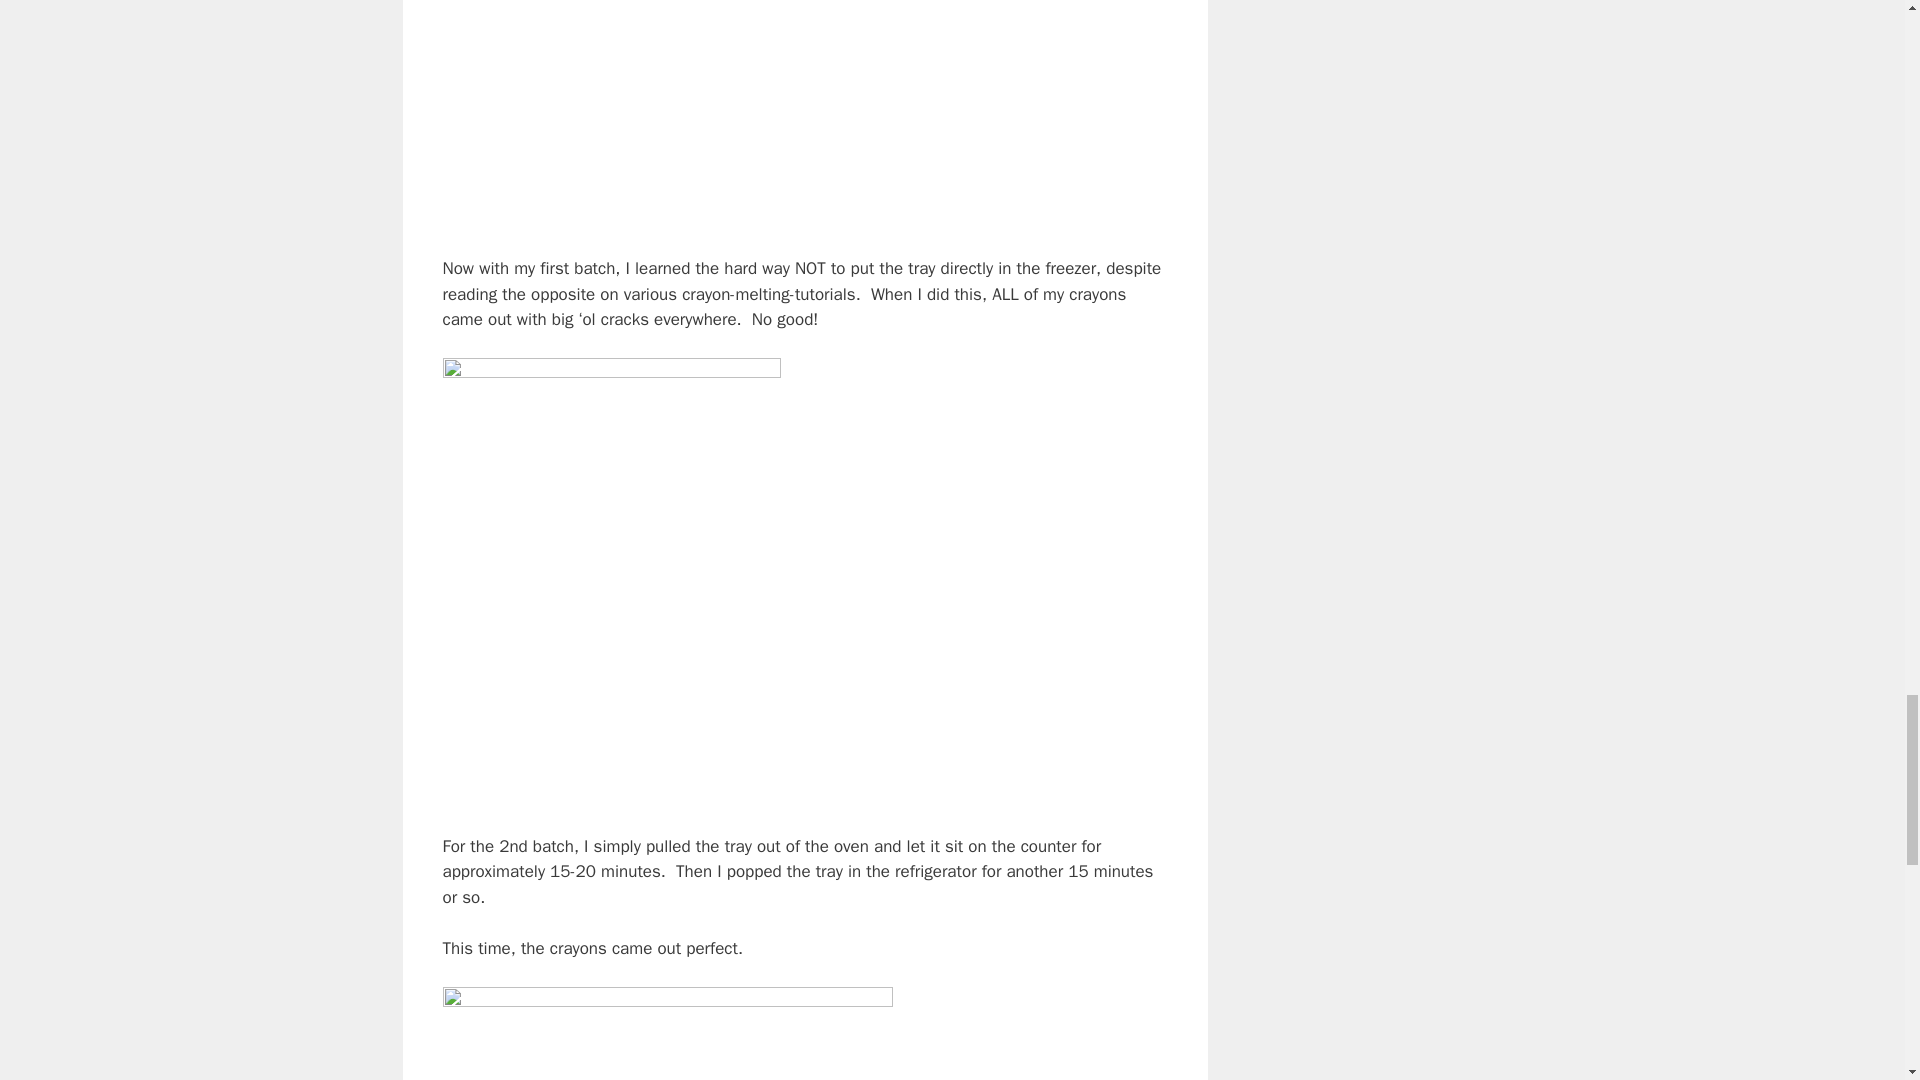  I want to click on Olympics Crayons TCL a, so click(666, 1034).